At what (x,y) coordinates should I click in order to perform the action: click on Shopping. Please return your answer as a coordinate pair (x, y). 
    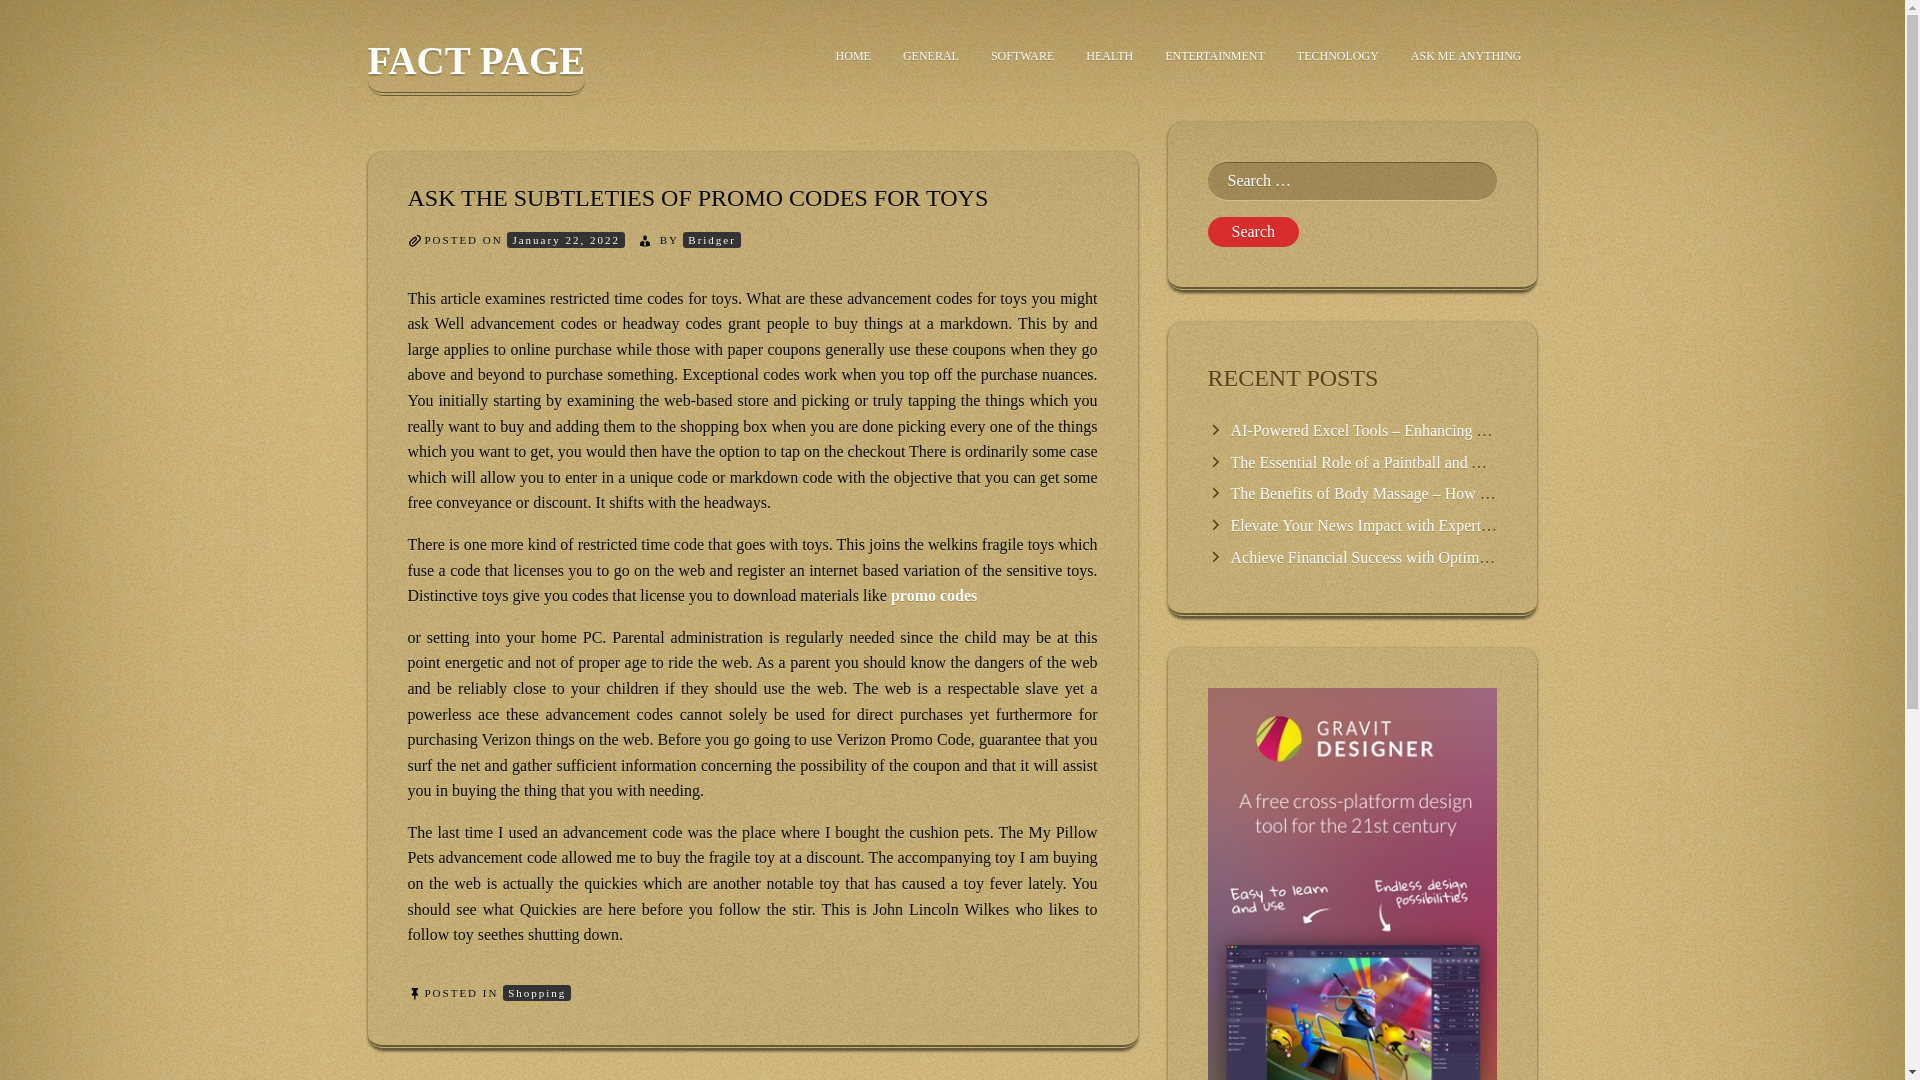
    Looking at the image, I should click on (536, 993).